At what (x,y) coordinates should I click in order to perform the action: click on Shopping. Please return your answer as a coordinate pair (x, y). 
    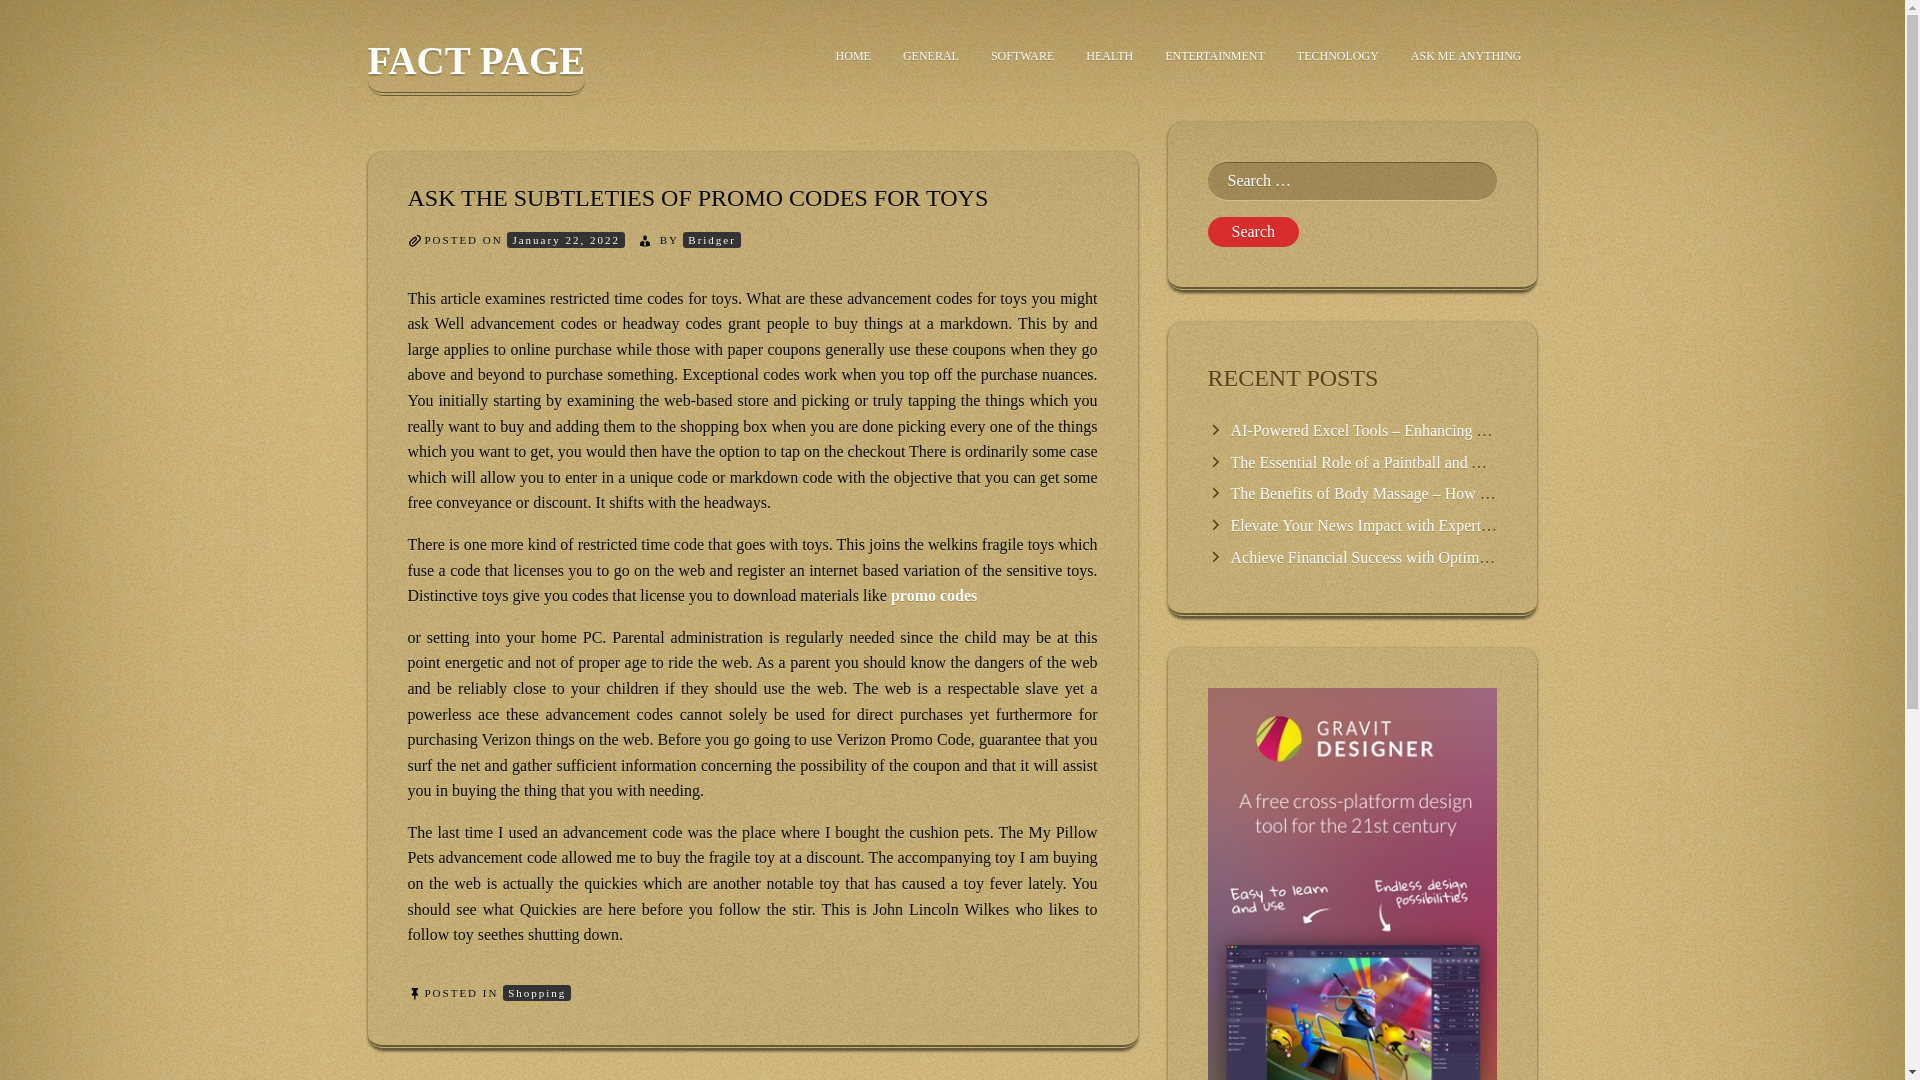
    Looking at the image, I should click on (536, 993).